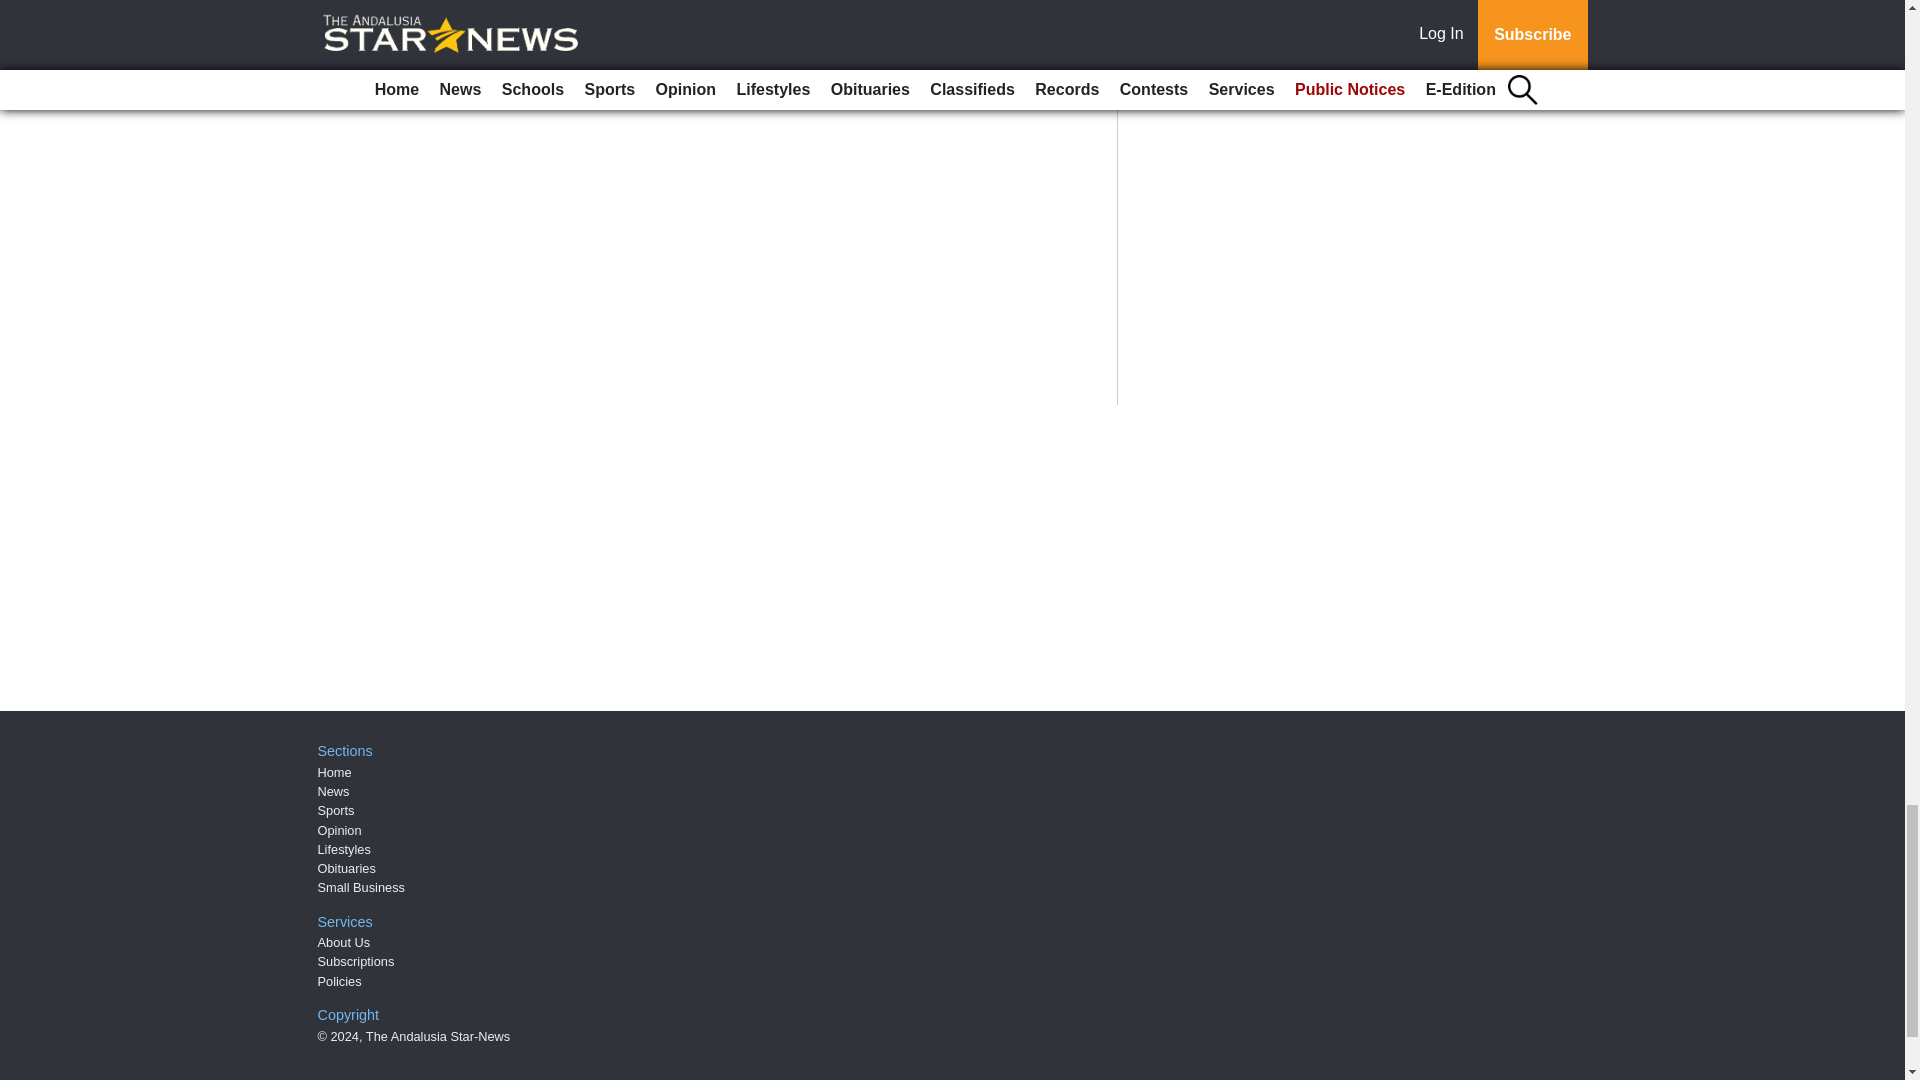 This screenshot has width=1920, height=1080. What do you see at coordinates (336, 810) in the screenshot?
I see `Sports` at bounding box center [336, 810].